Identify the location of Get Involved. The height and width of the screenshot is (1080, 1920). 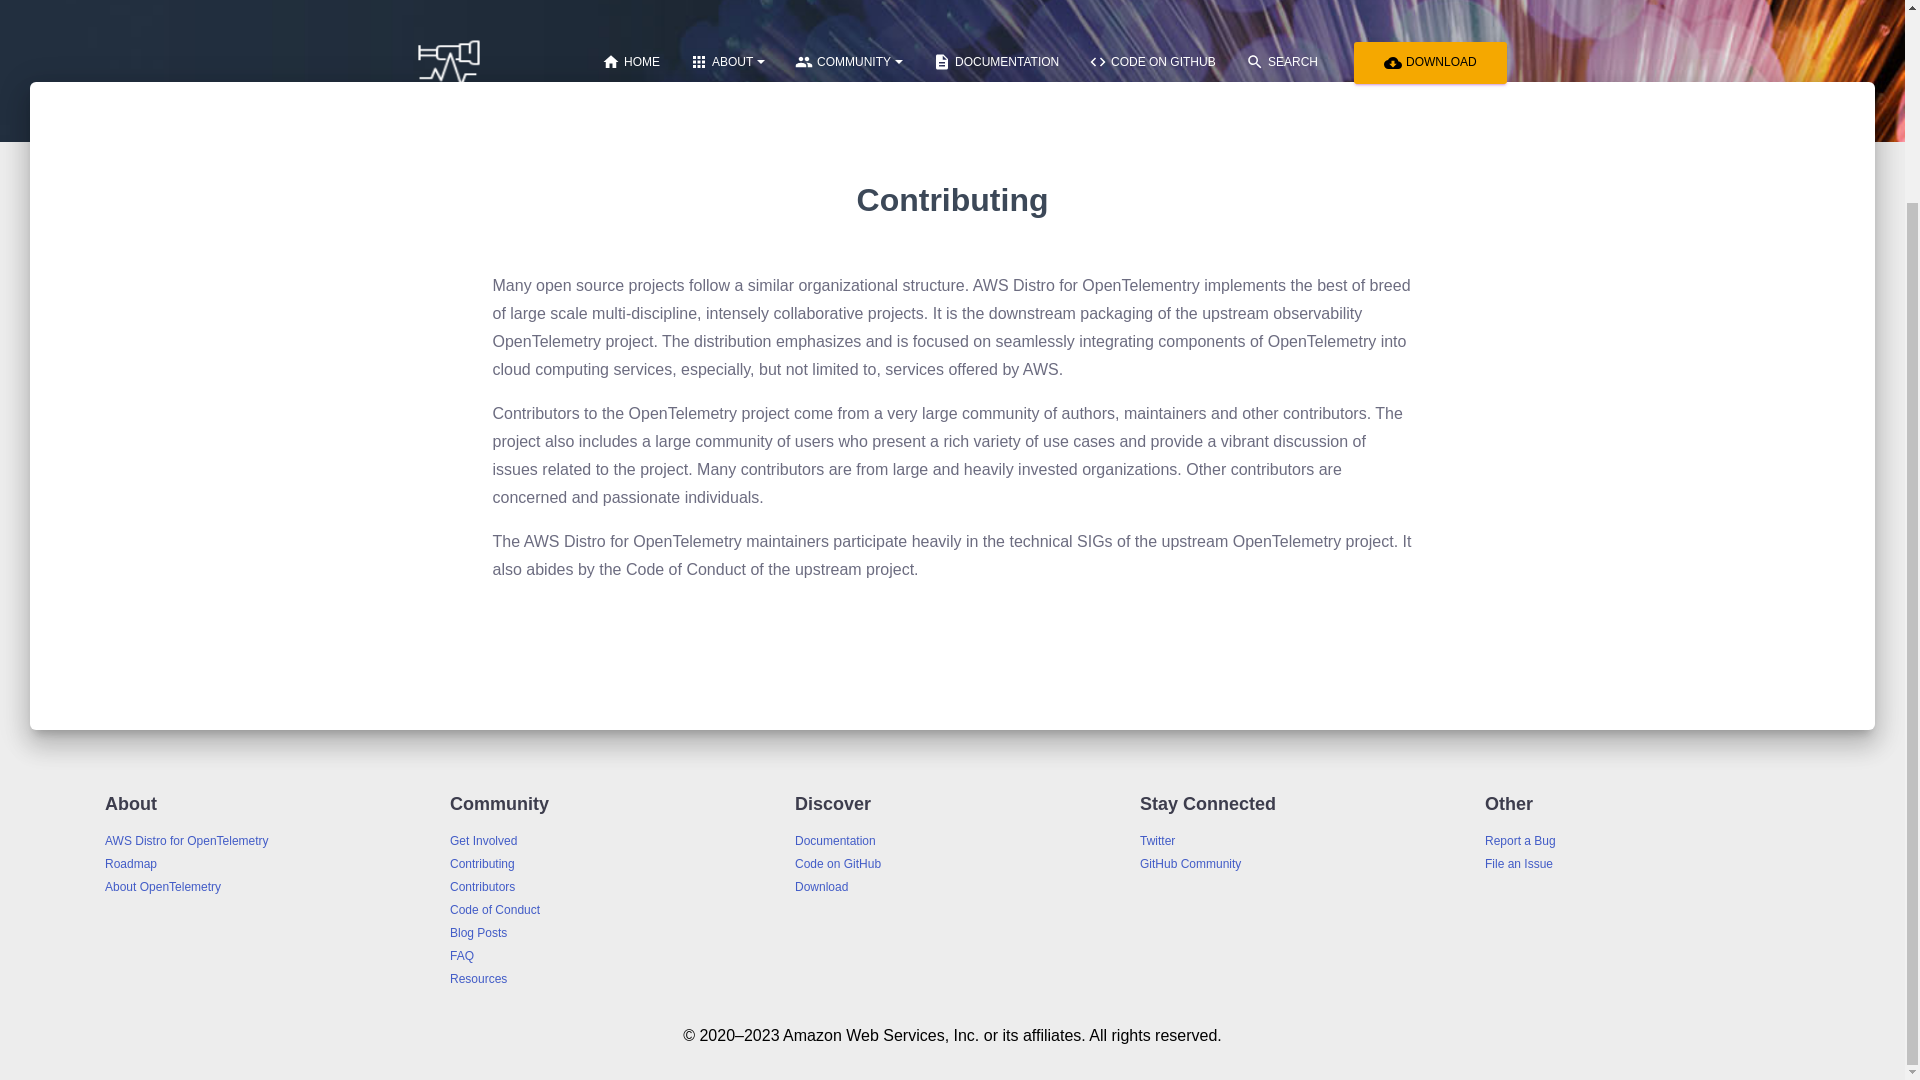
(482, 840).